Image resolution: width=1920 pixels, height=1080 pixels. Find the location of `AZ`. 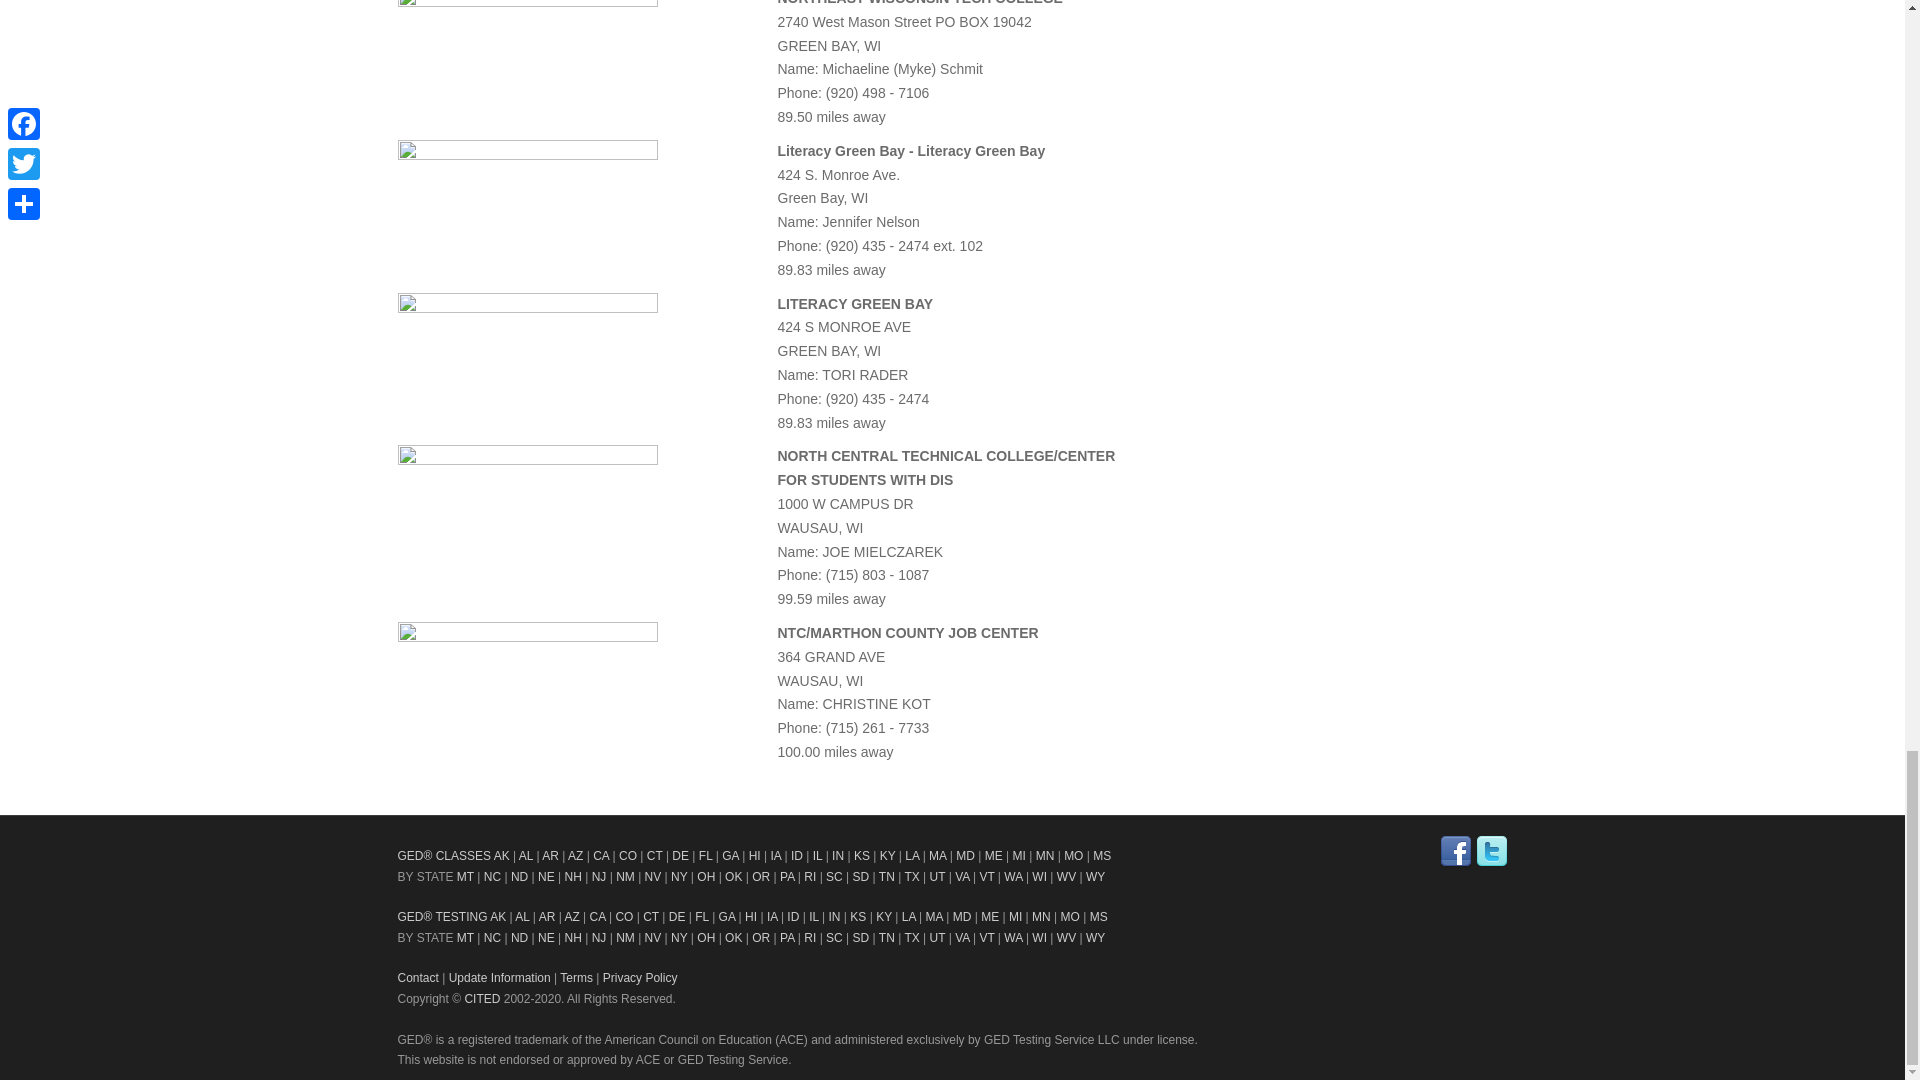

AZ is located at coordinates (576, 855).